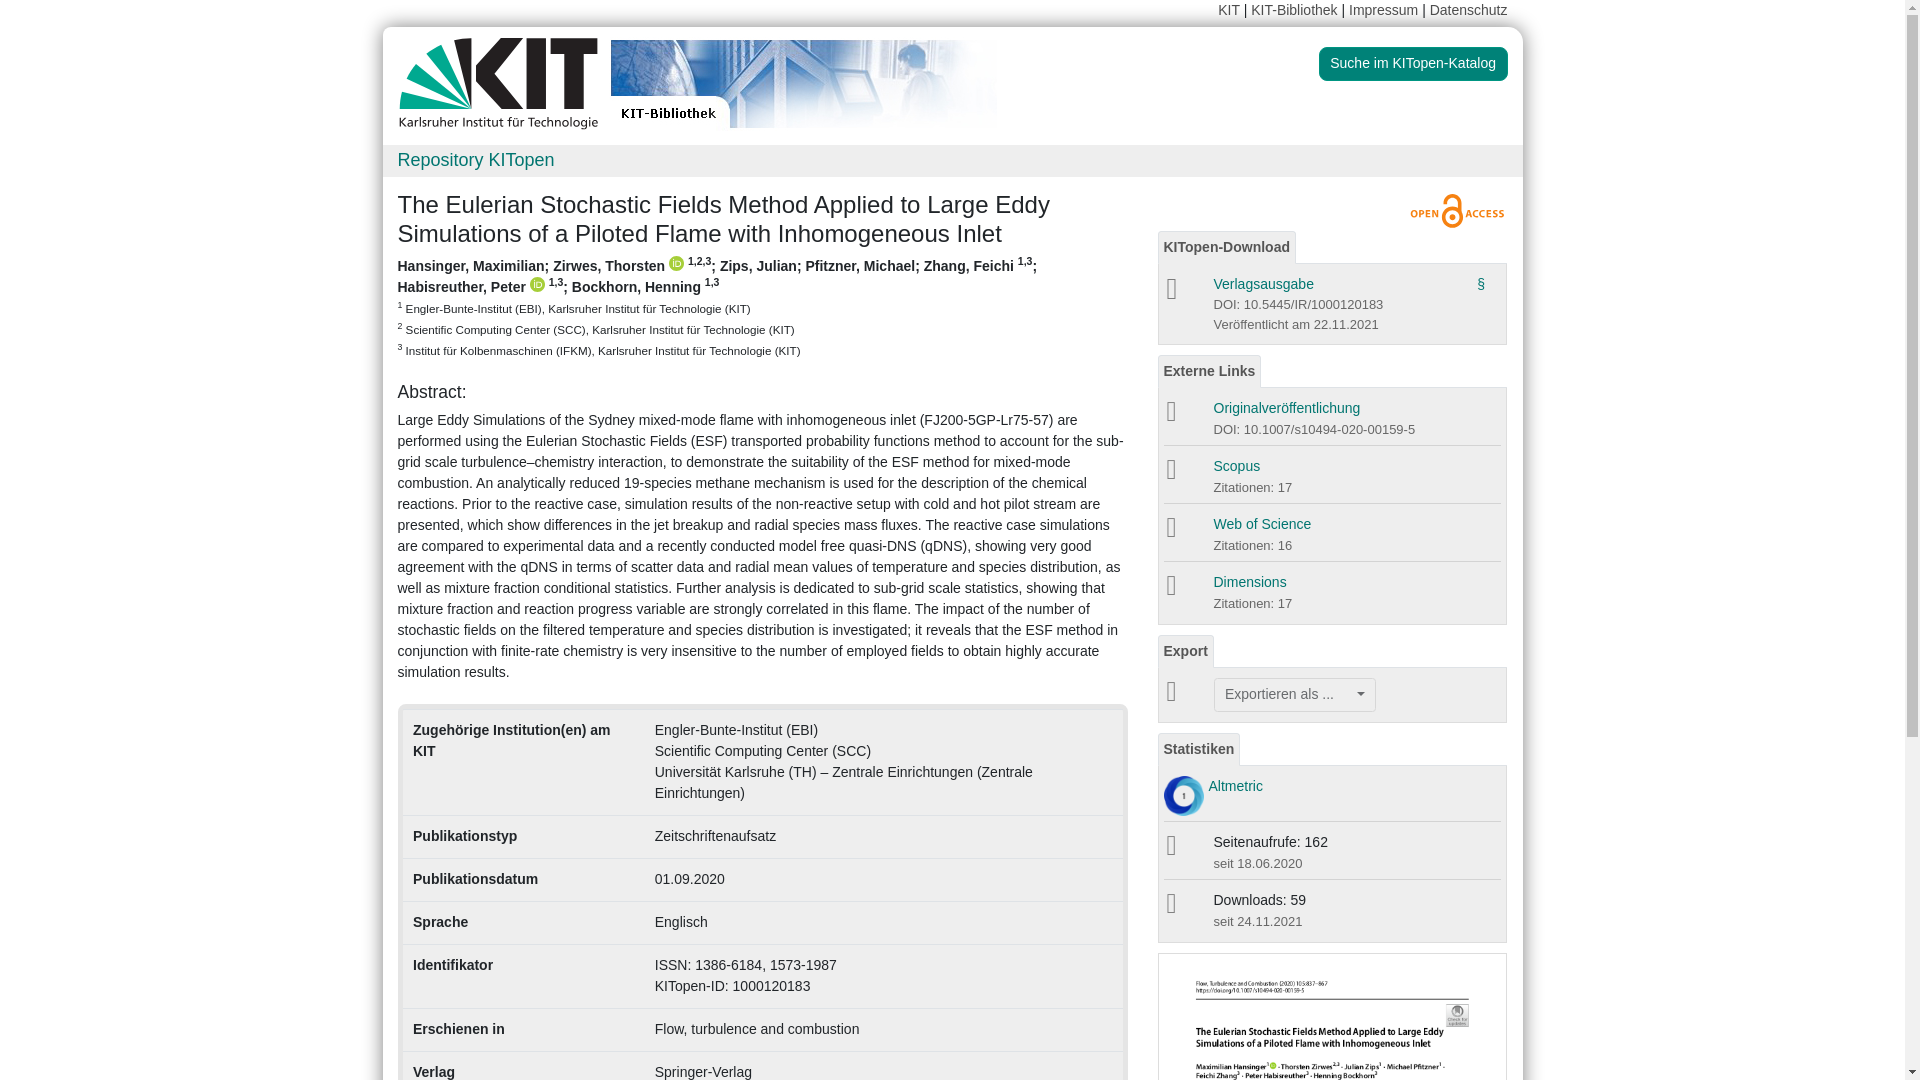  Describe the element at coordinates (1185, 652) in the screenshot. I see `Export` at that location.